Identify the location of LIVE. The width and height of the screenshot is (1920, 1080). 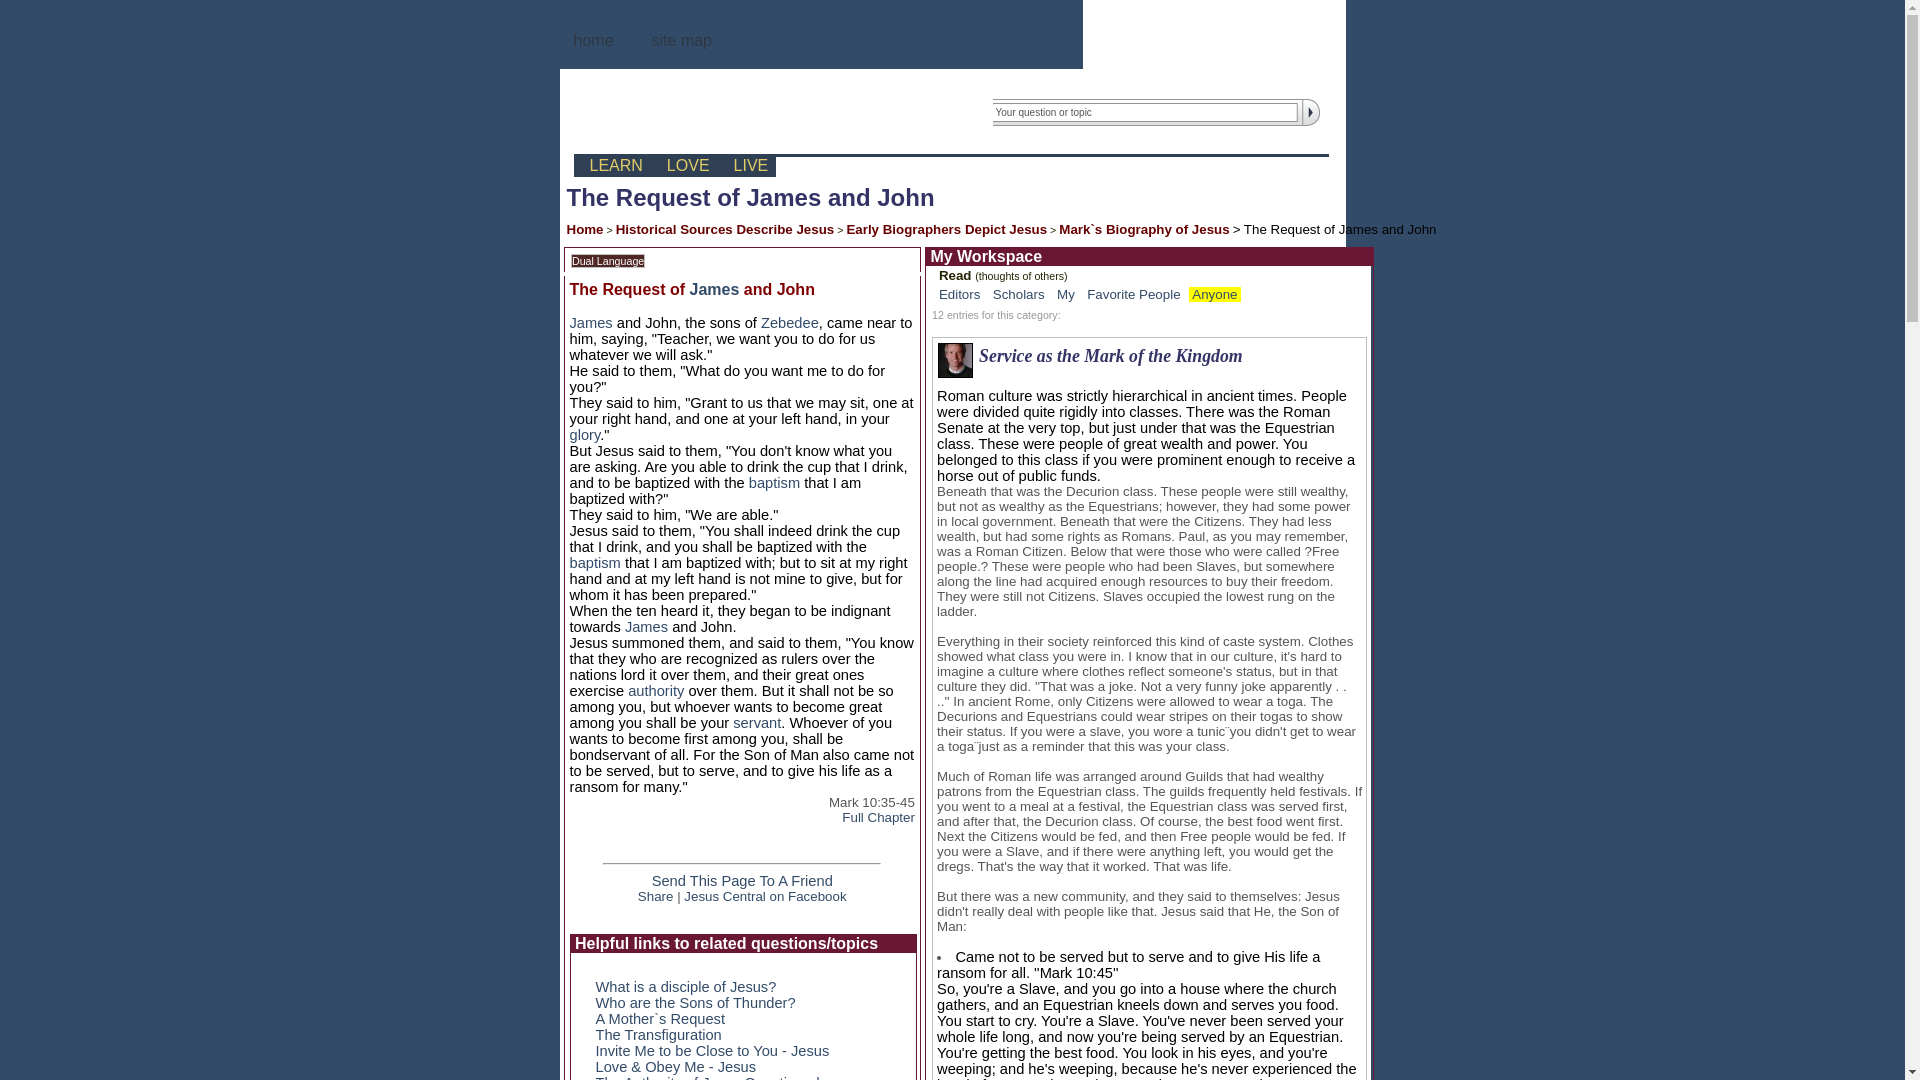
(748, 166).